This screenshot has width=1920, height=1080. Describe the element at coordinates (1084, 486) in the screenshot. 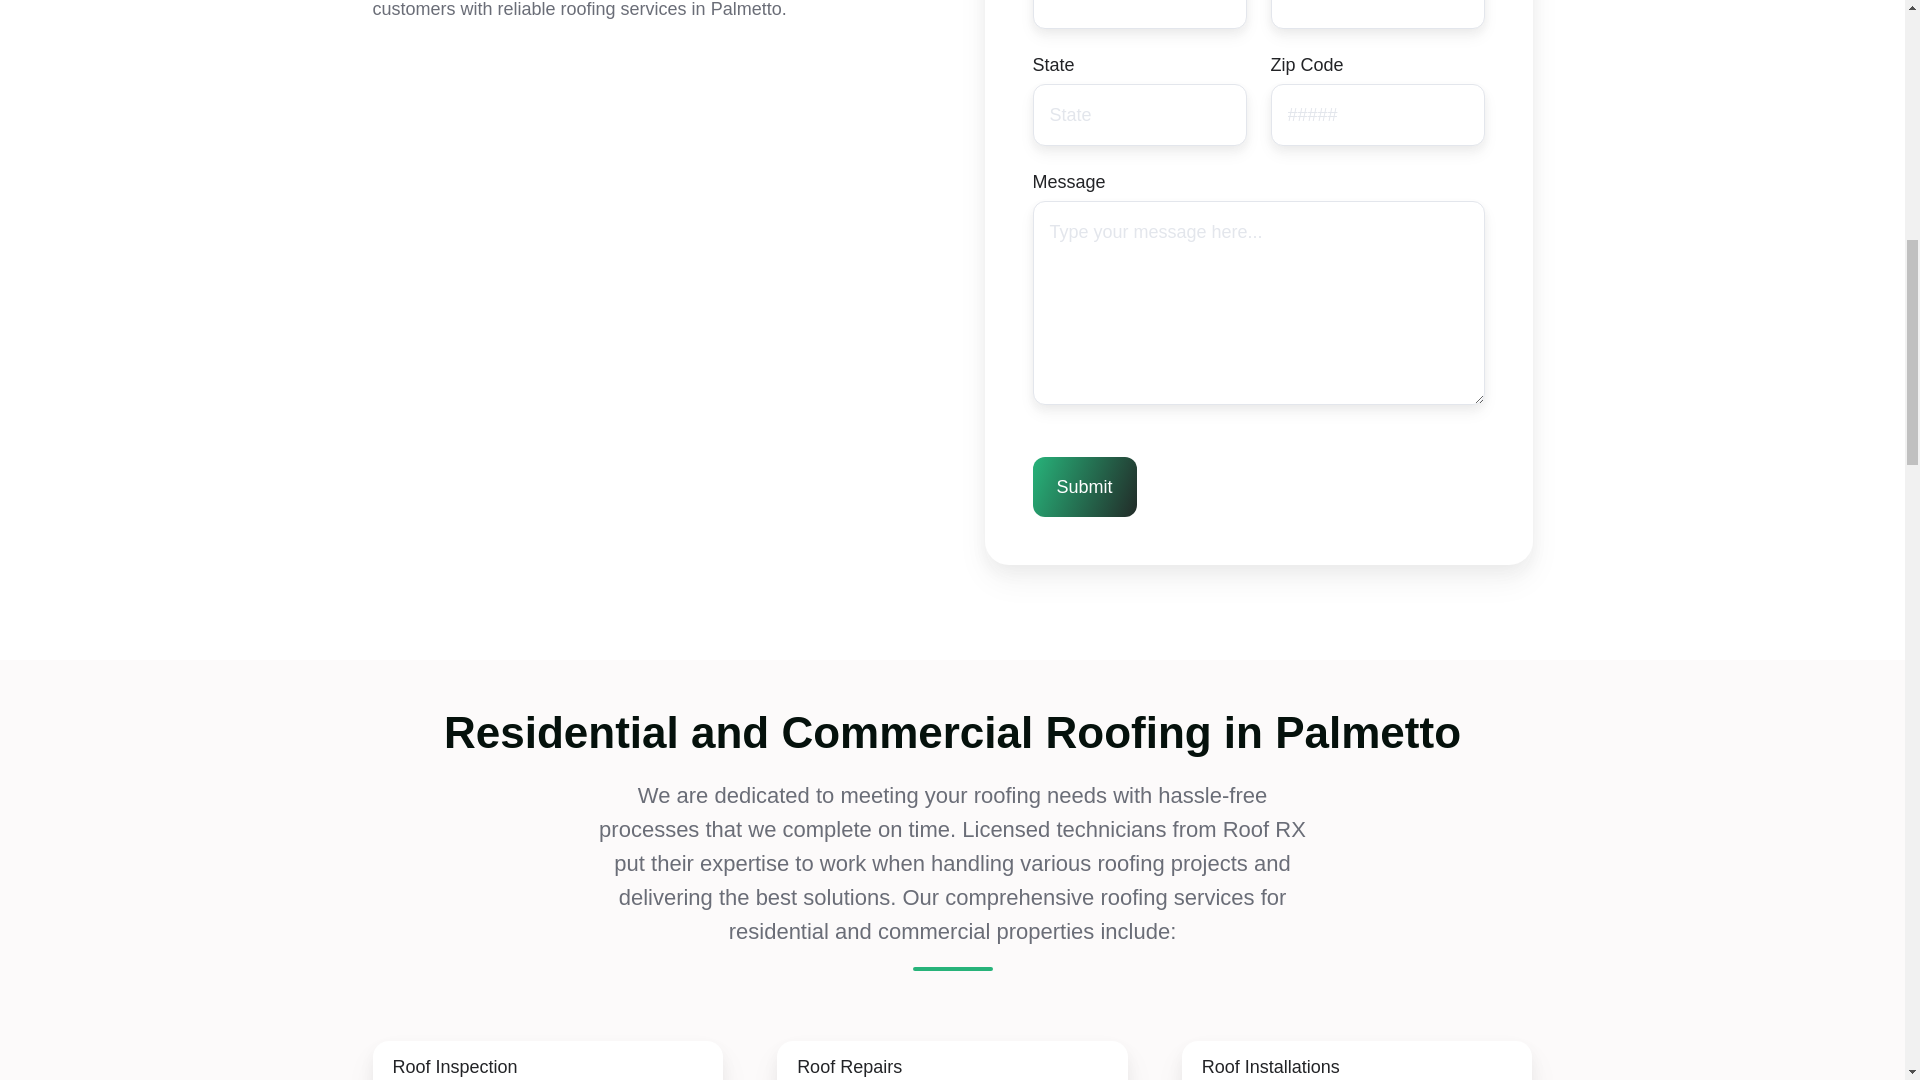

I see `Submit` at that location.